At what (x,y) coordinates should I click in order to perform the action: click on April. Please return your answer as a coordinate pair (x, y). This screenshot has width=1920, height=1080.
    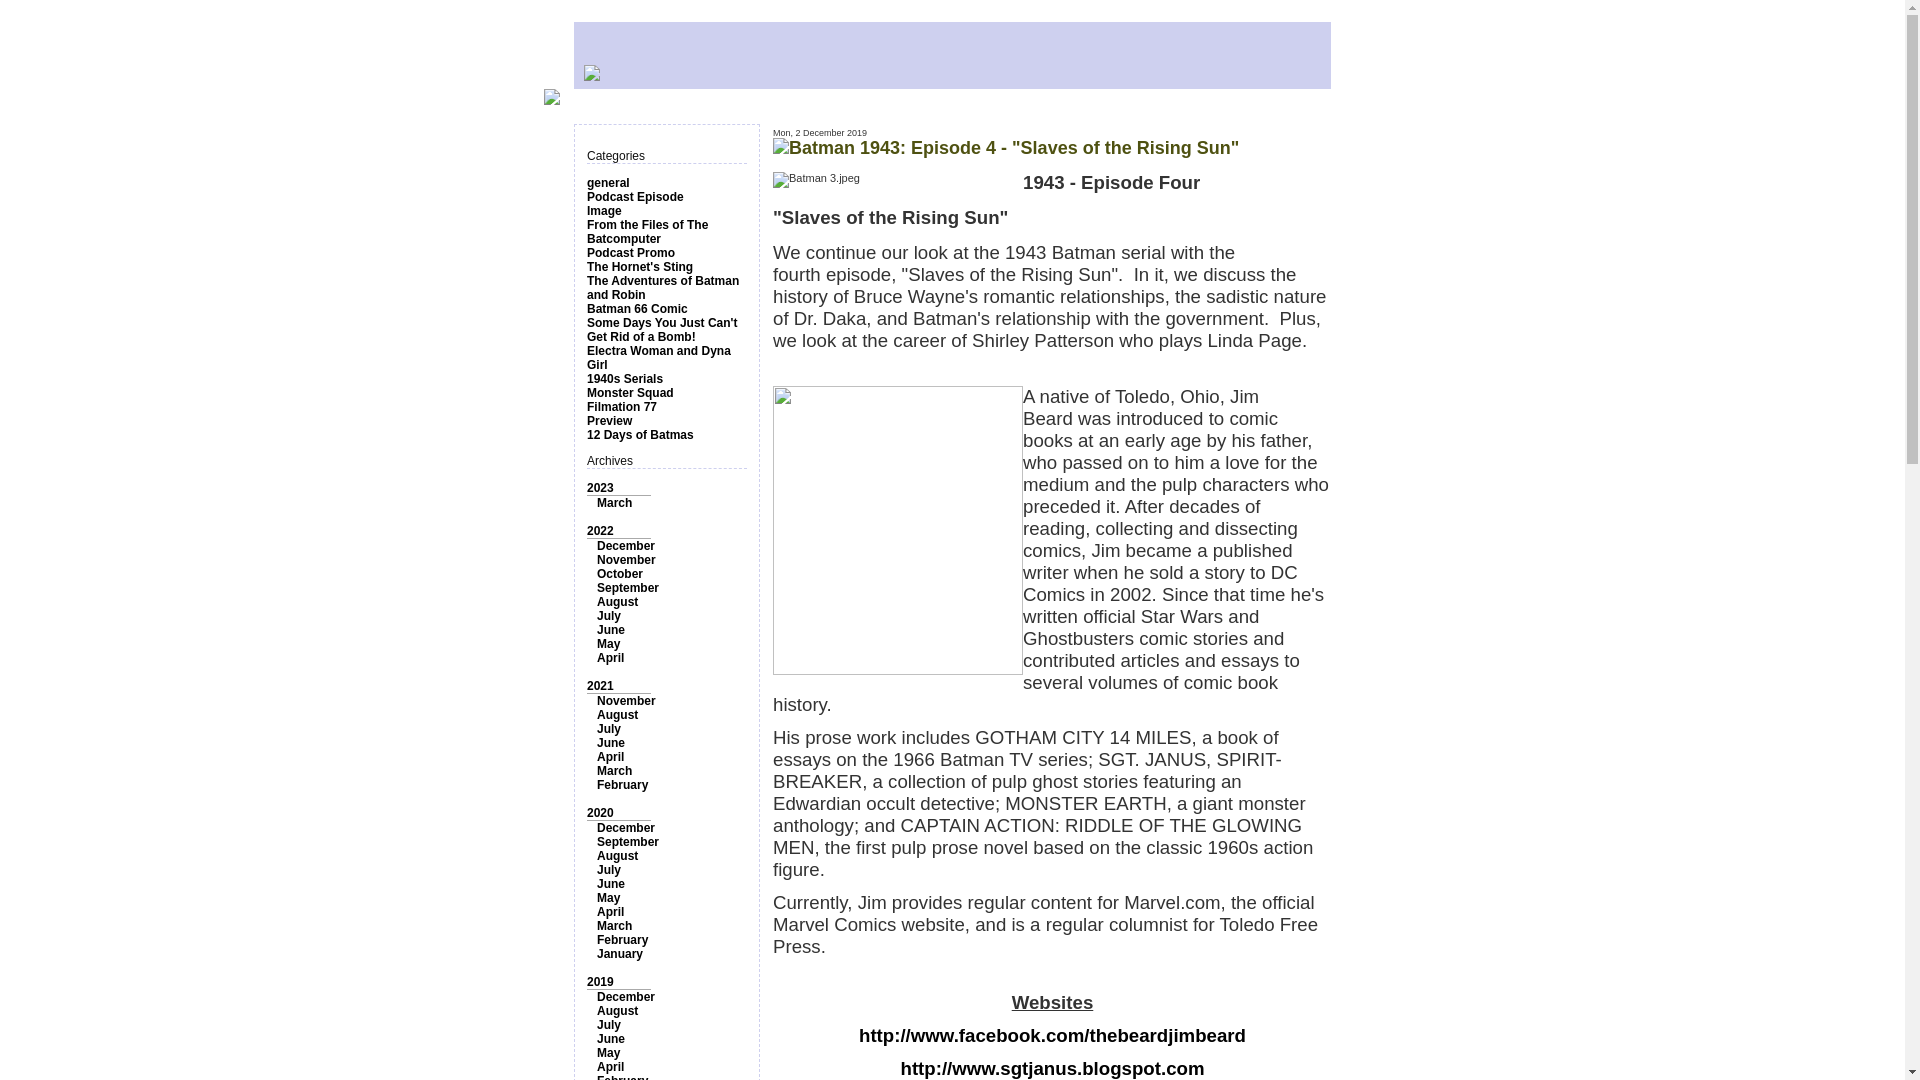
    Looking at the image, I should click on (610, 658).